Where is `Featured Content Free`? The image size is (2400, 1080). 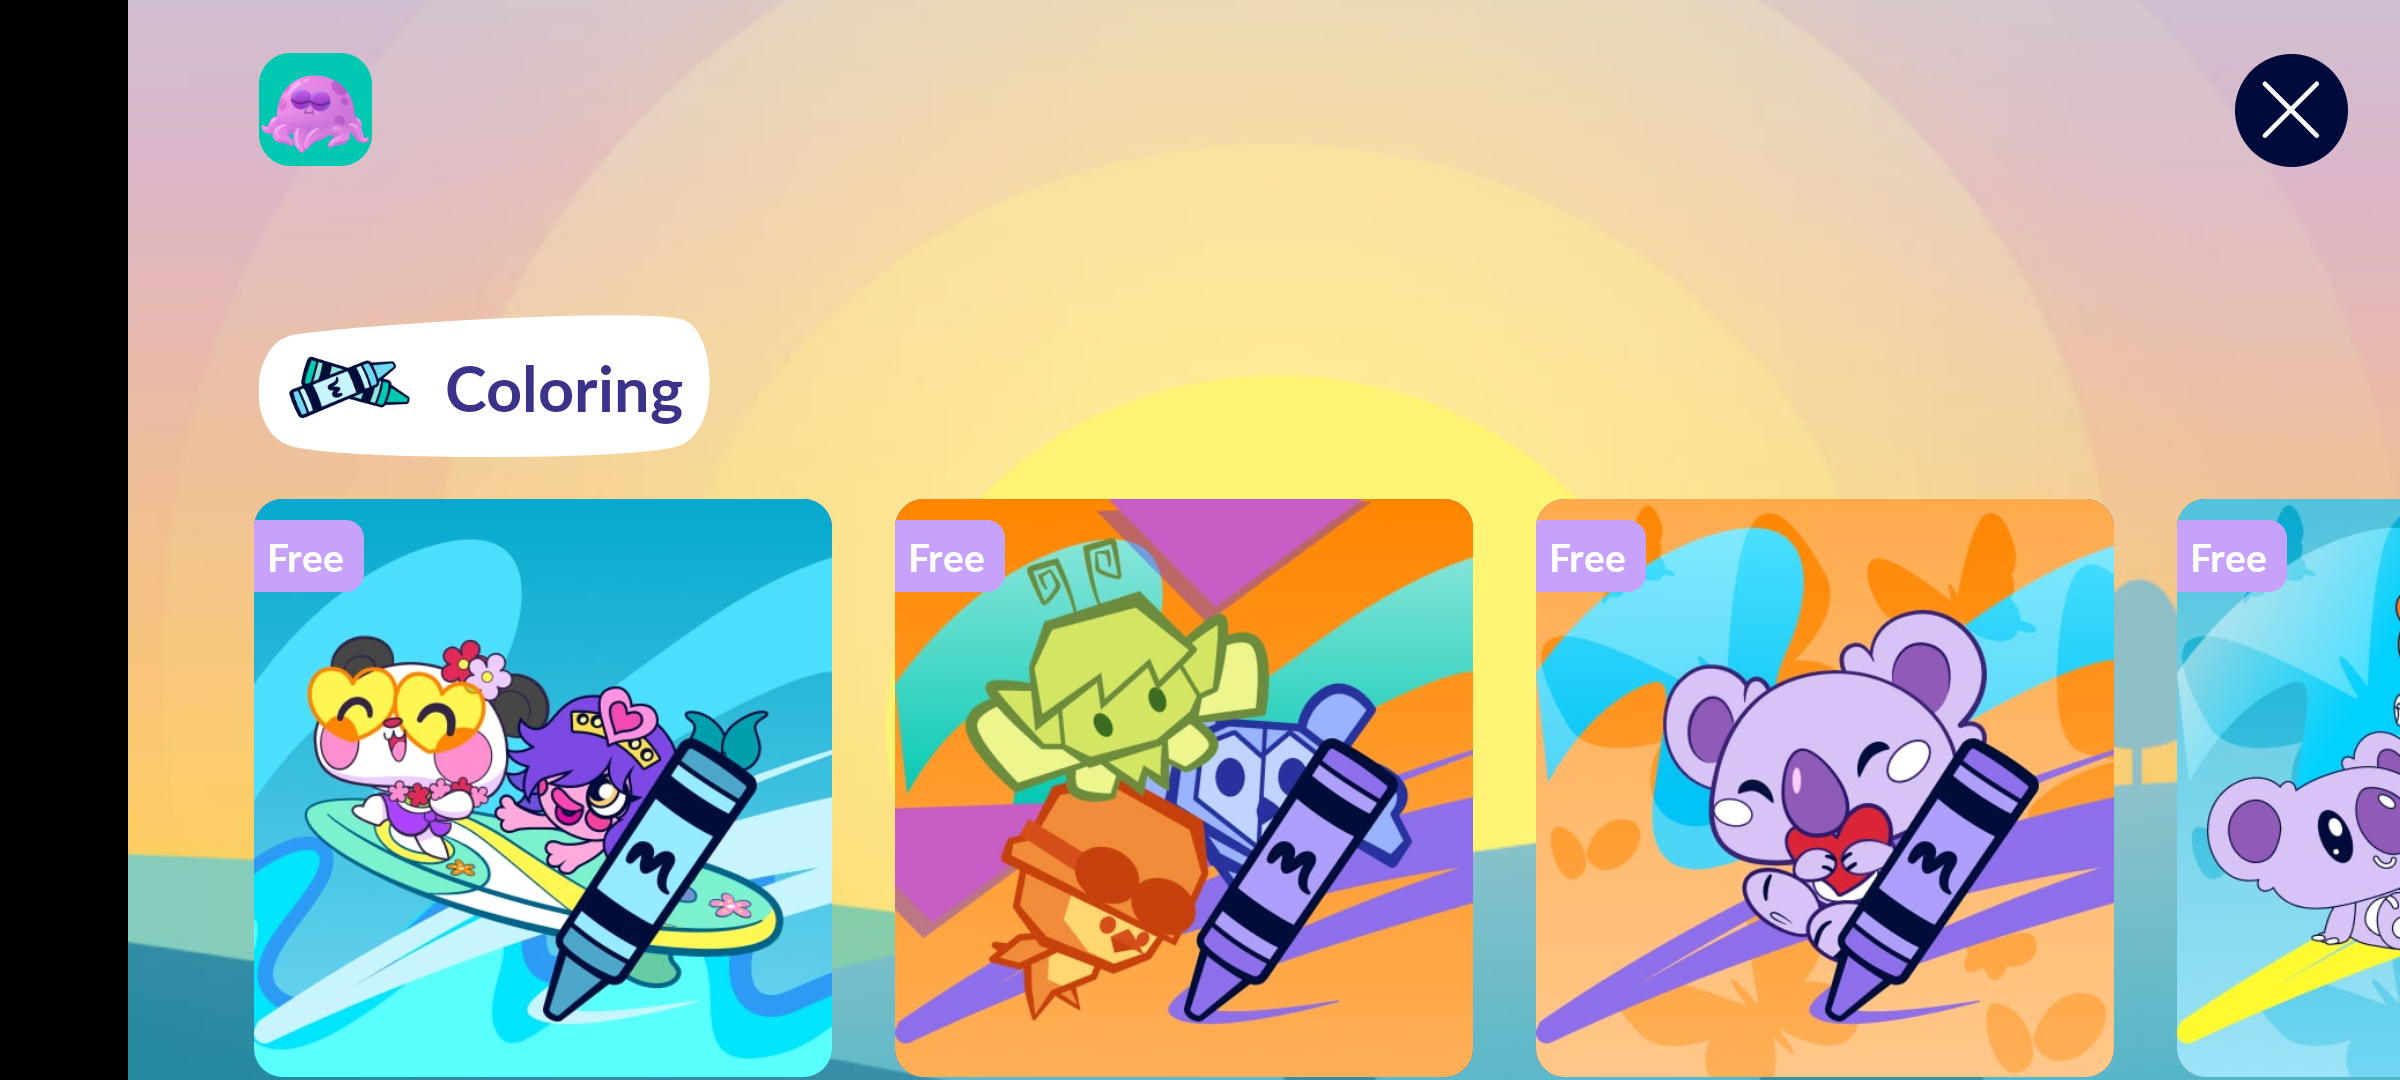 Featured Content Free is located at coordinates (543, 787).